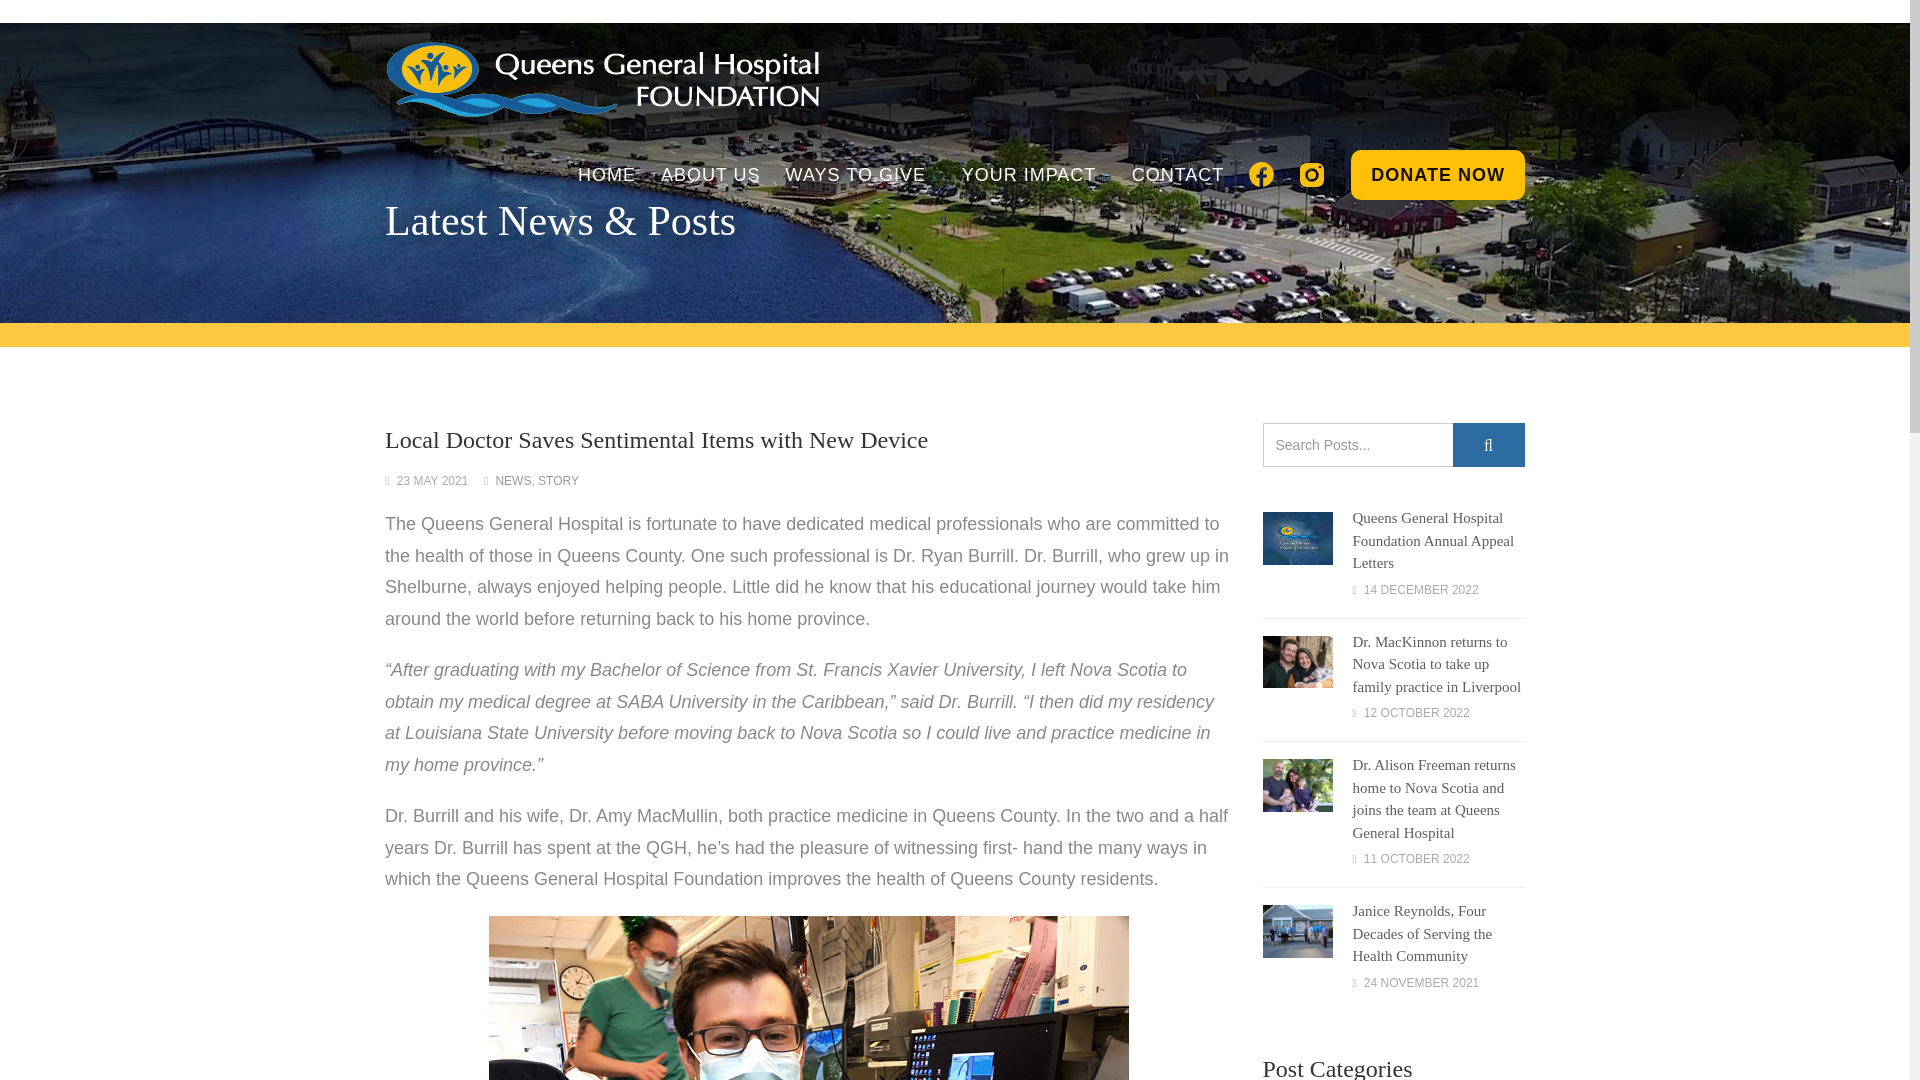 Image resolution: width=1920 pixels, height=1080 pixels. What do you see at coordinates (1178, 174) in the screenshot?
I see `CONTACT` at bounding box center [1178, 174].